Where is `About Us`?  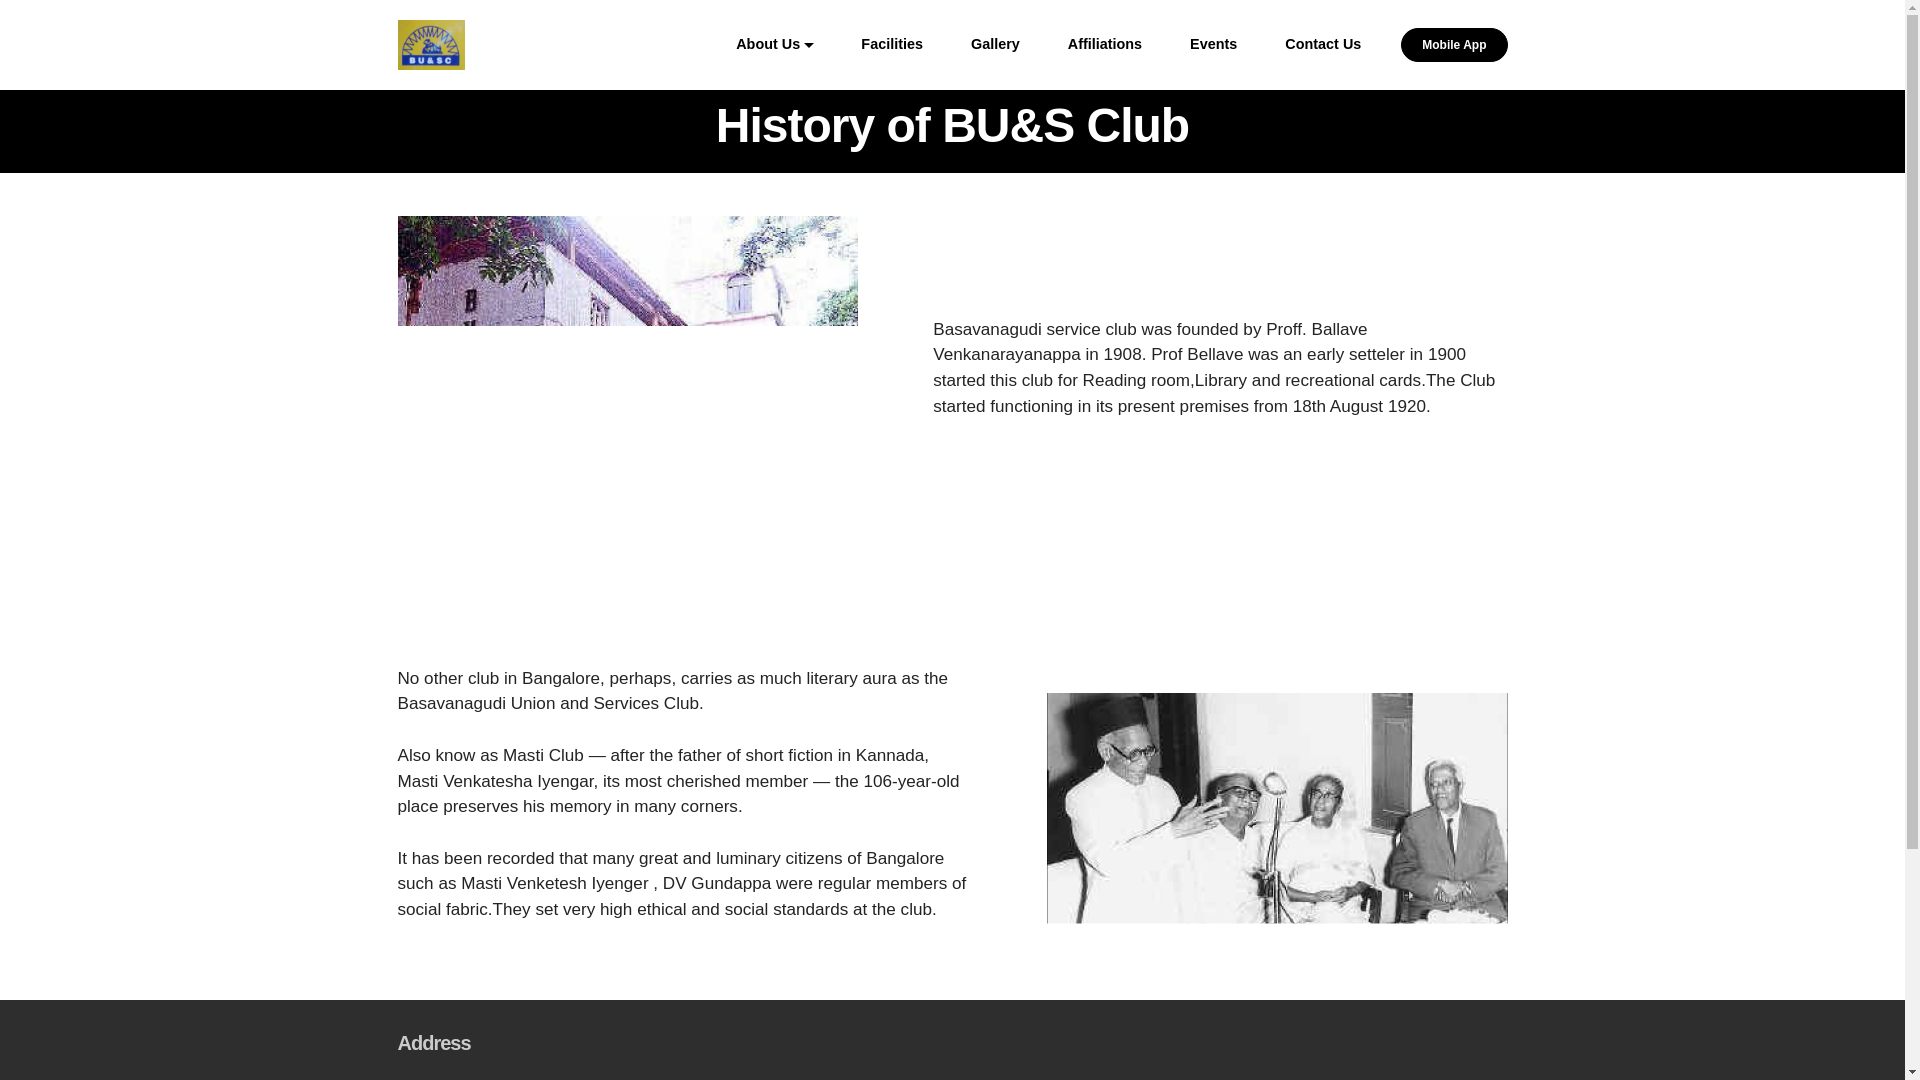
About Us is located at coordinates (768, 44).